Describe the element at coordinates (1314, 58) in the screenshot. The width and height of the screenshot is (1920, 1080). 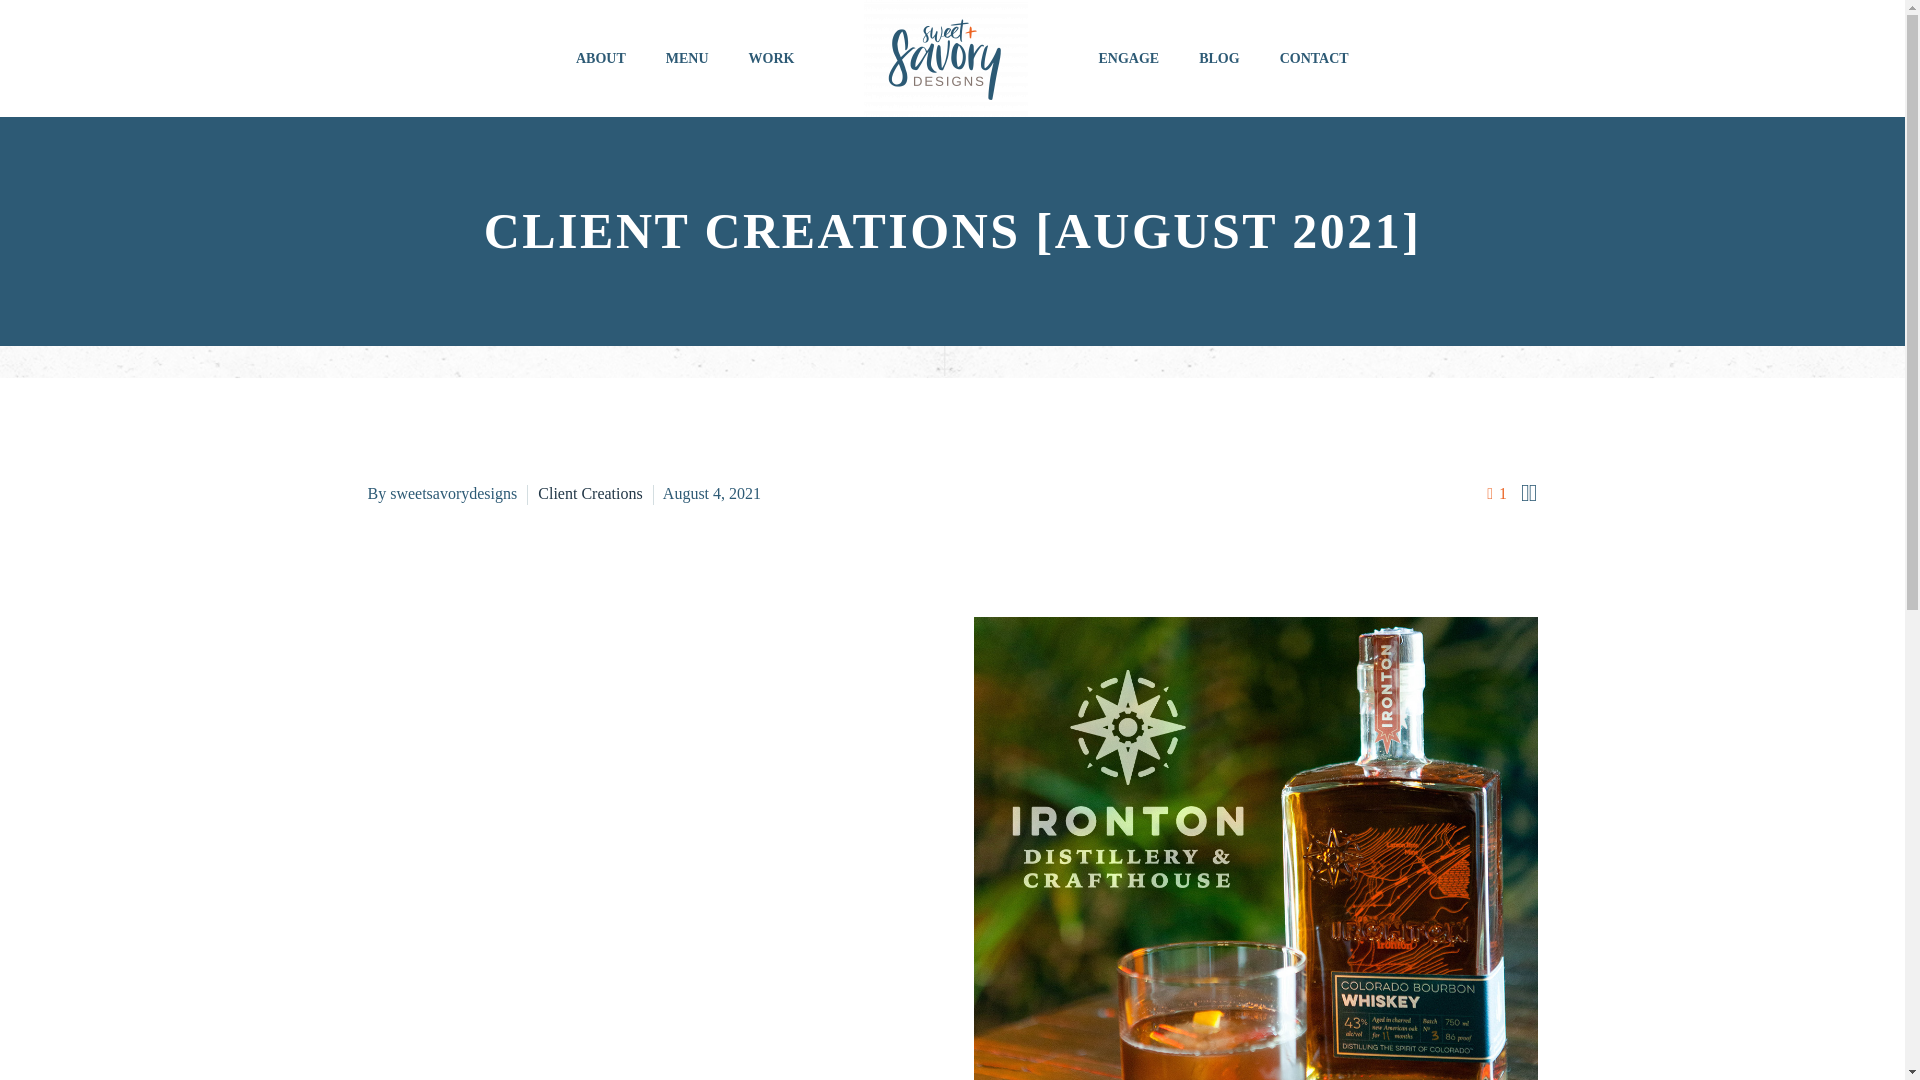
I see `CONTACT` at that location.